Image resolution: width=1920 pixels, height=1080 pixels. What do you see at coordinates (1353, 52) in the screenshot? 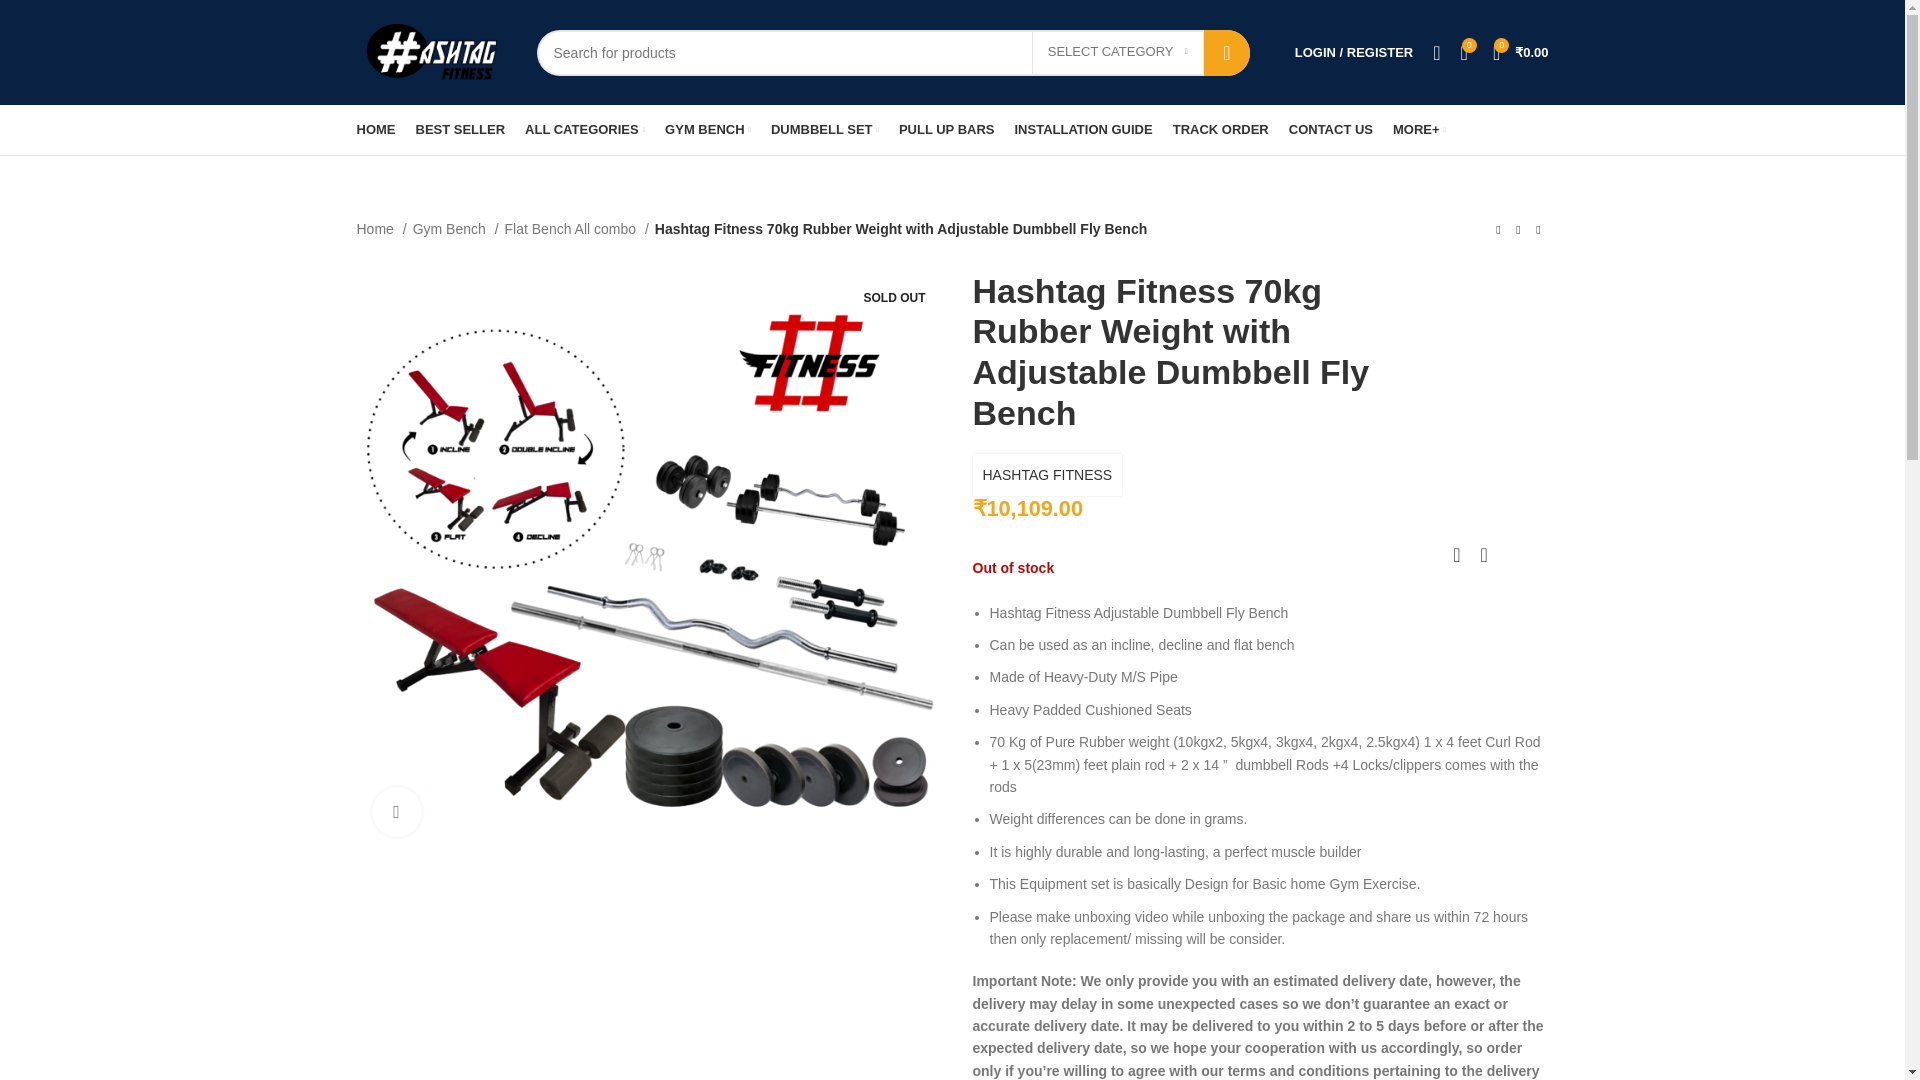
I see `My account` at bounding box center [1353, 52].